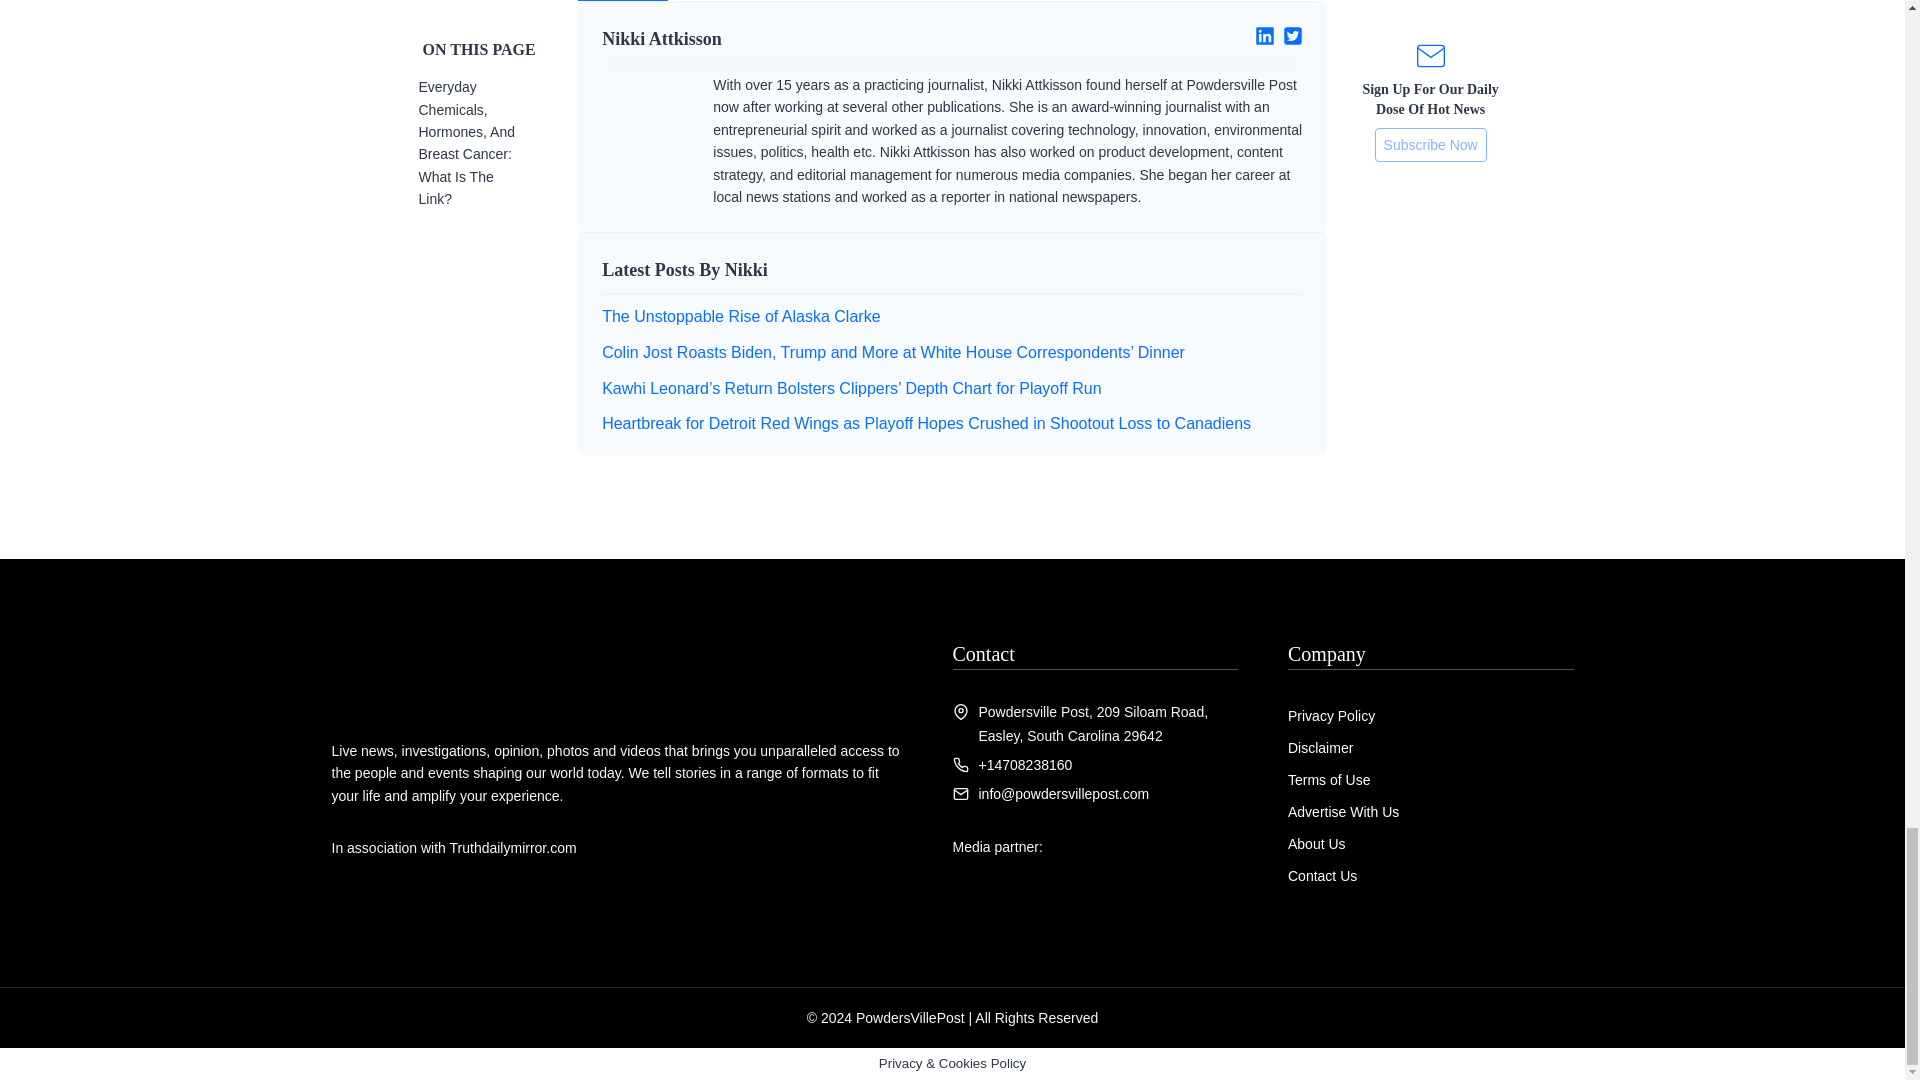 The height and width of the screenshot is (1080, 1920). I want to click on Privacy Policy, so click(1331, 716).